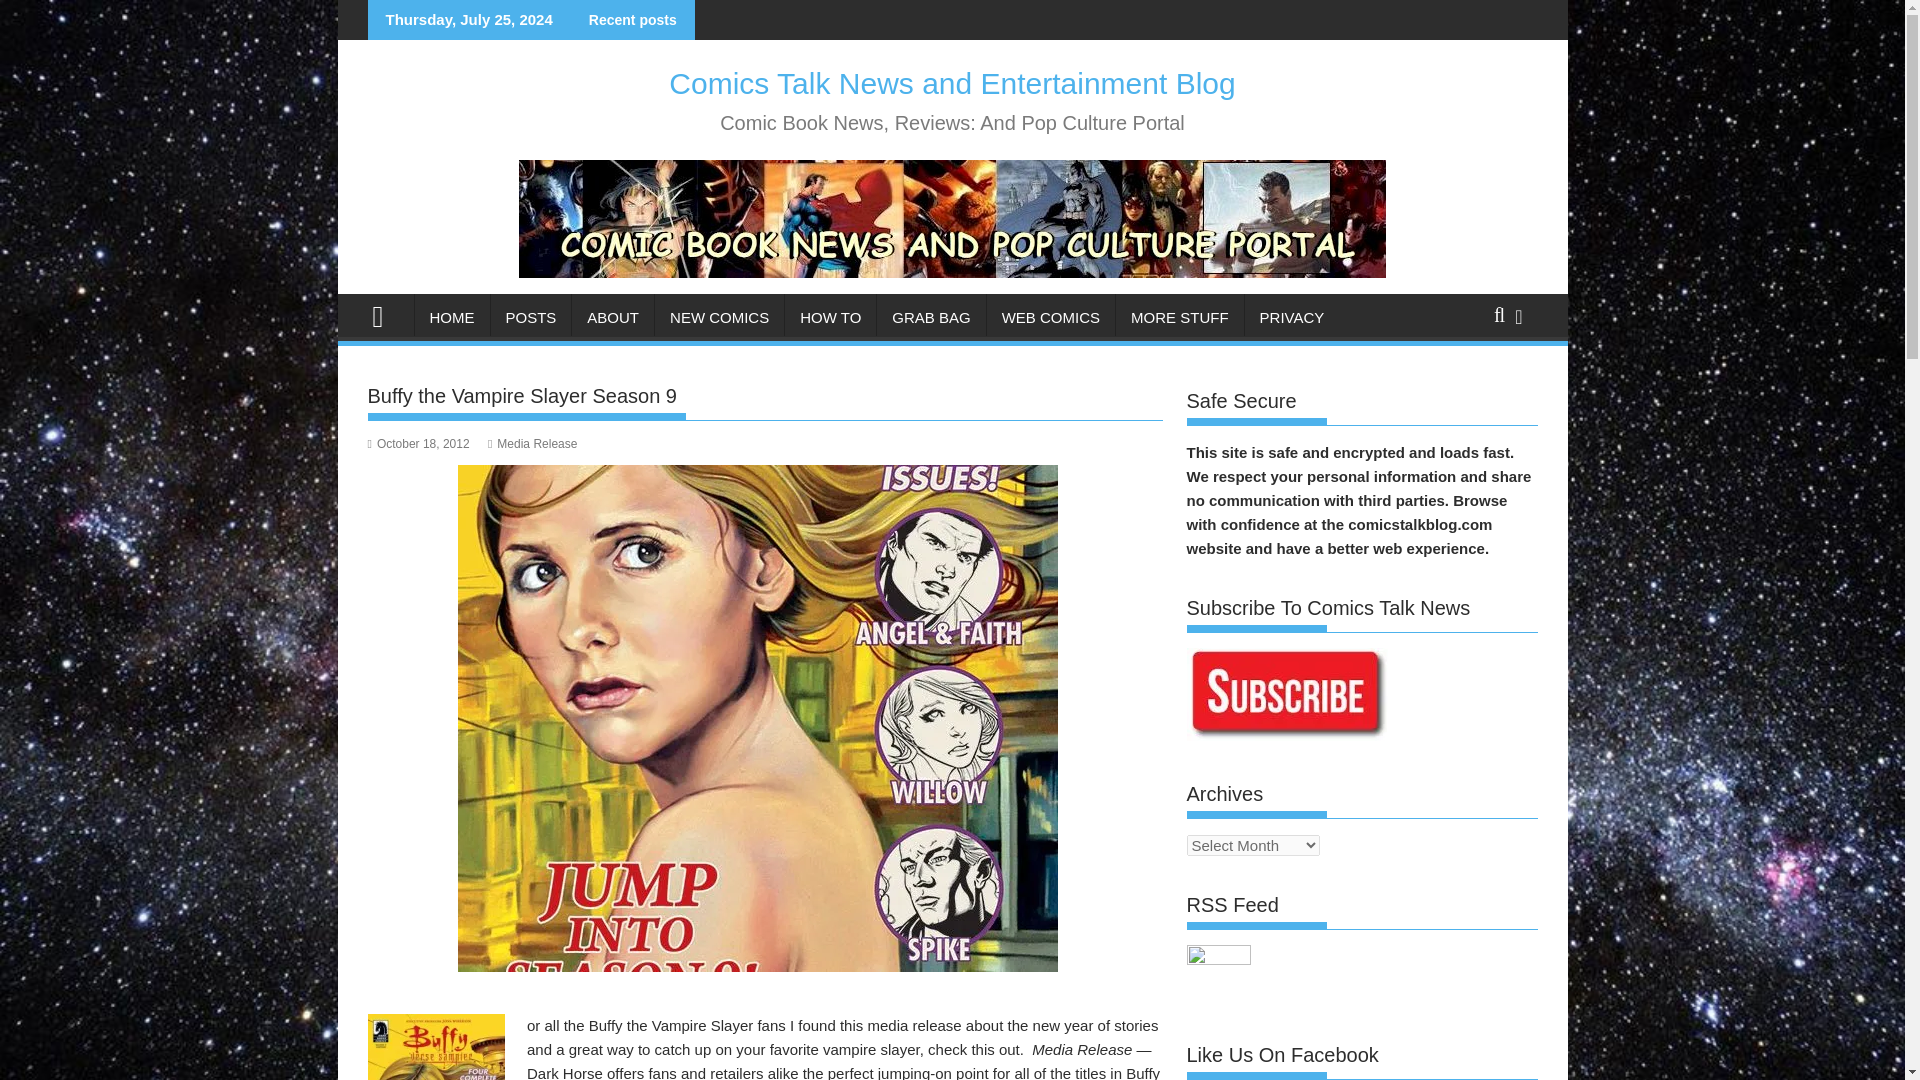 The image size is (1920, 1080). Describe the element at coordinates (718, 318) in the screenshot. I see `NEW COMICS` at that location.